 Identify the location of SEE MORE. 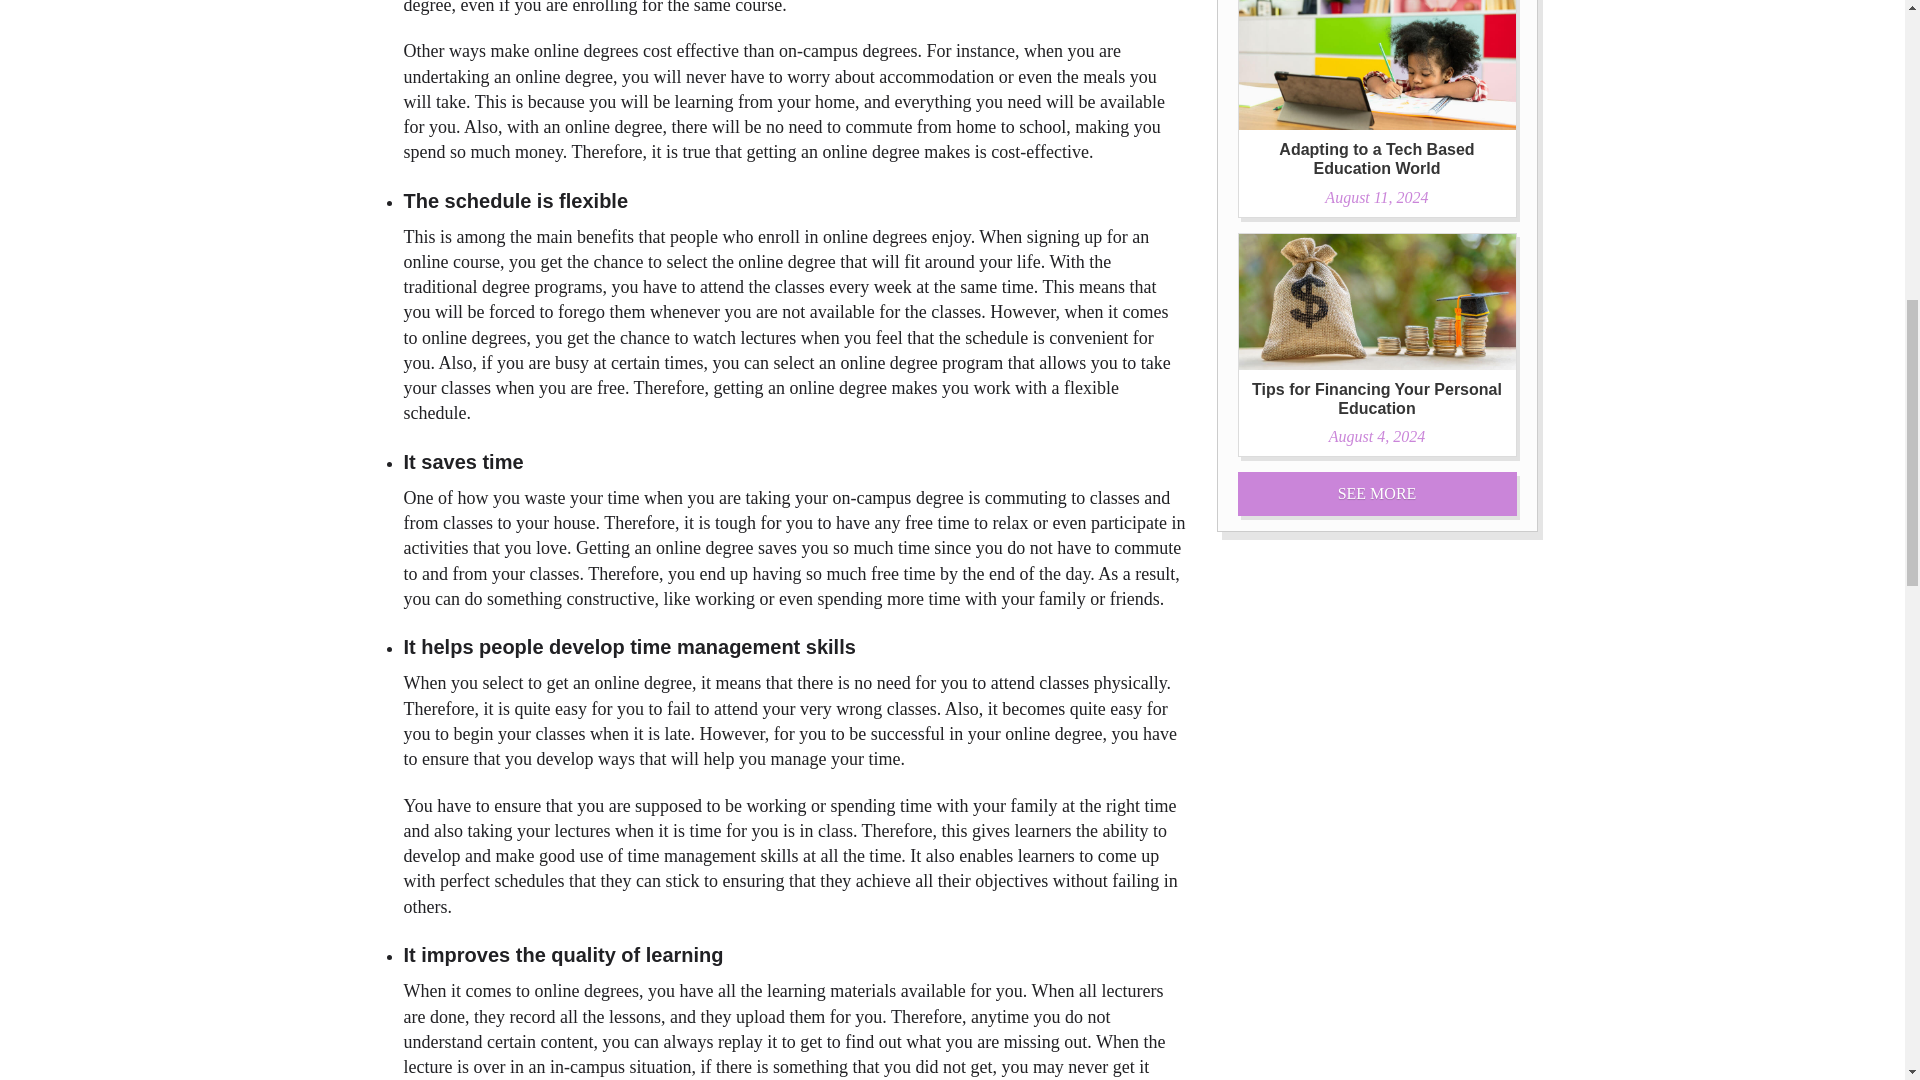
(1377, 345).